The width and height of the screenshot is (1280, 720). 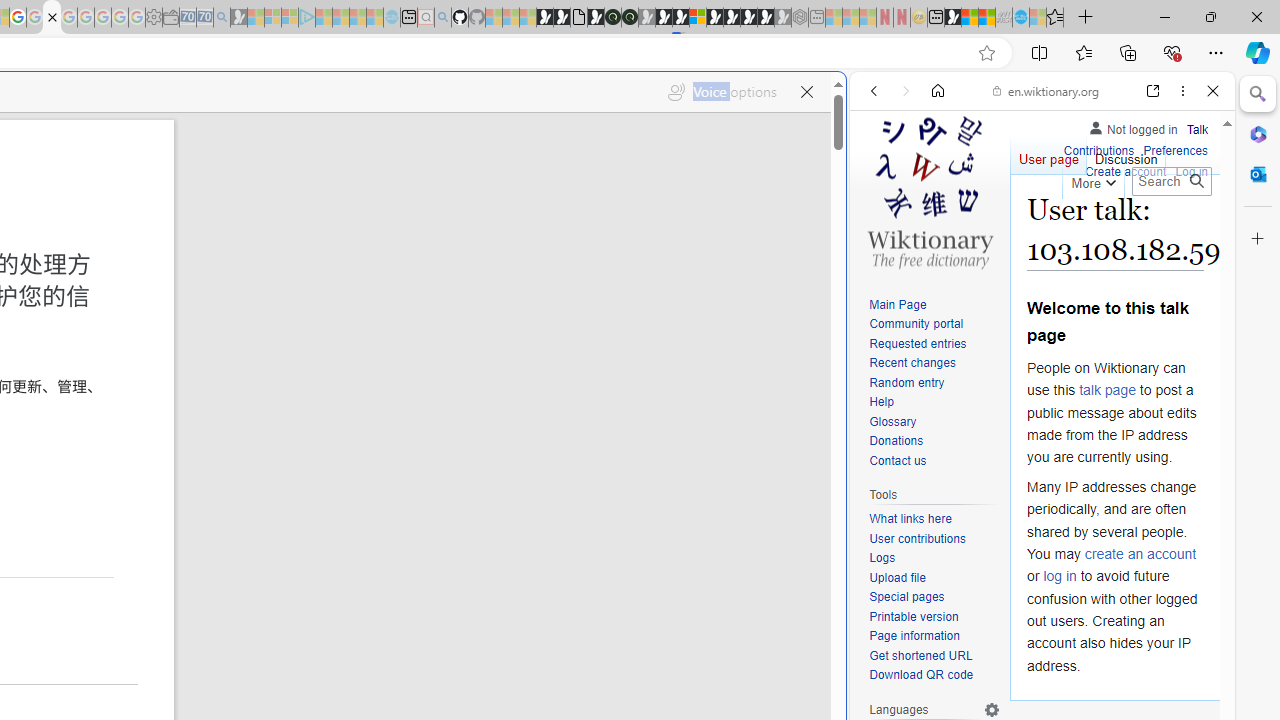 I want to click on Recent changes, so click(x=934, y=364).